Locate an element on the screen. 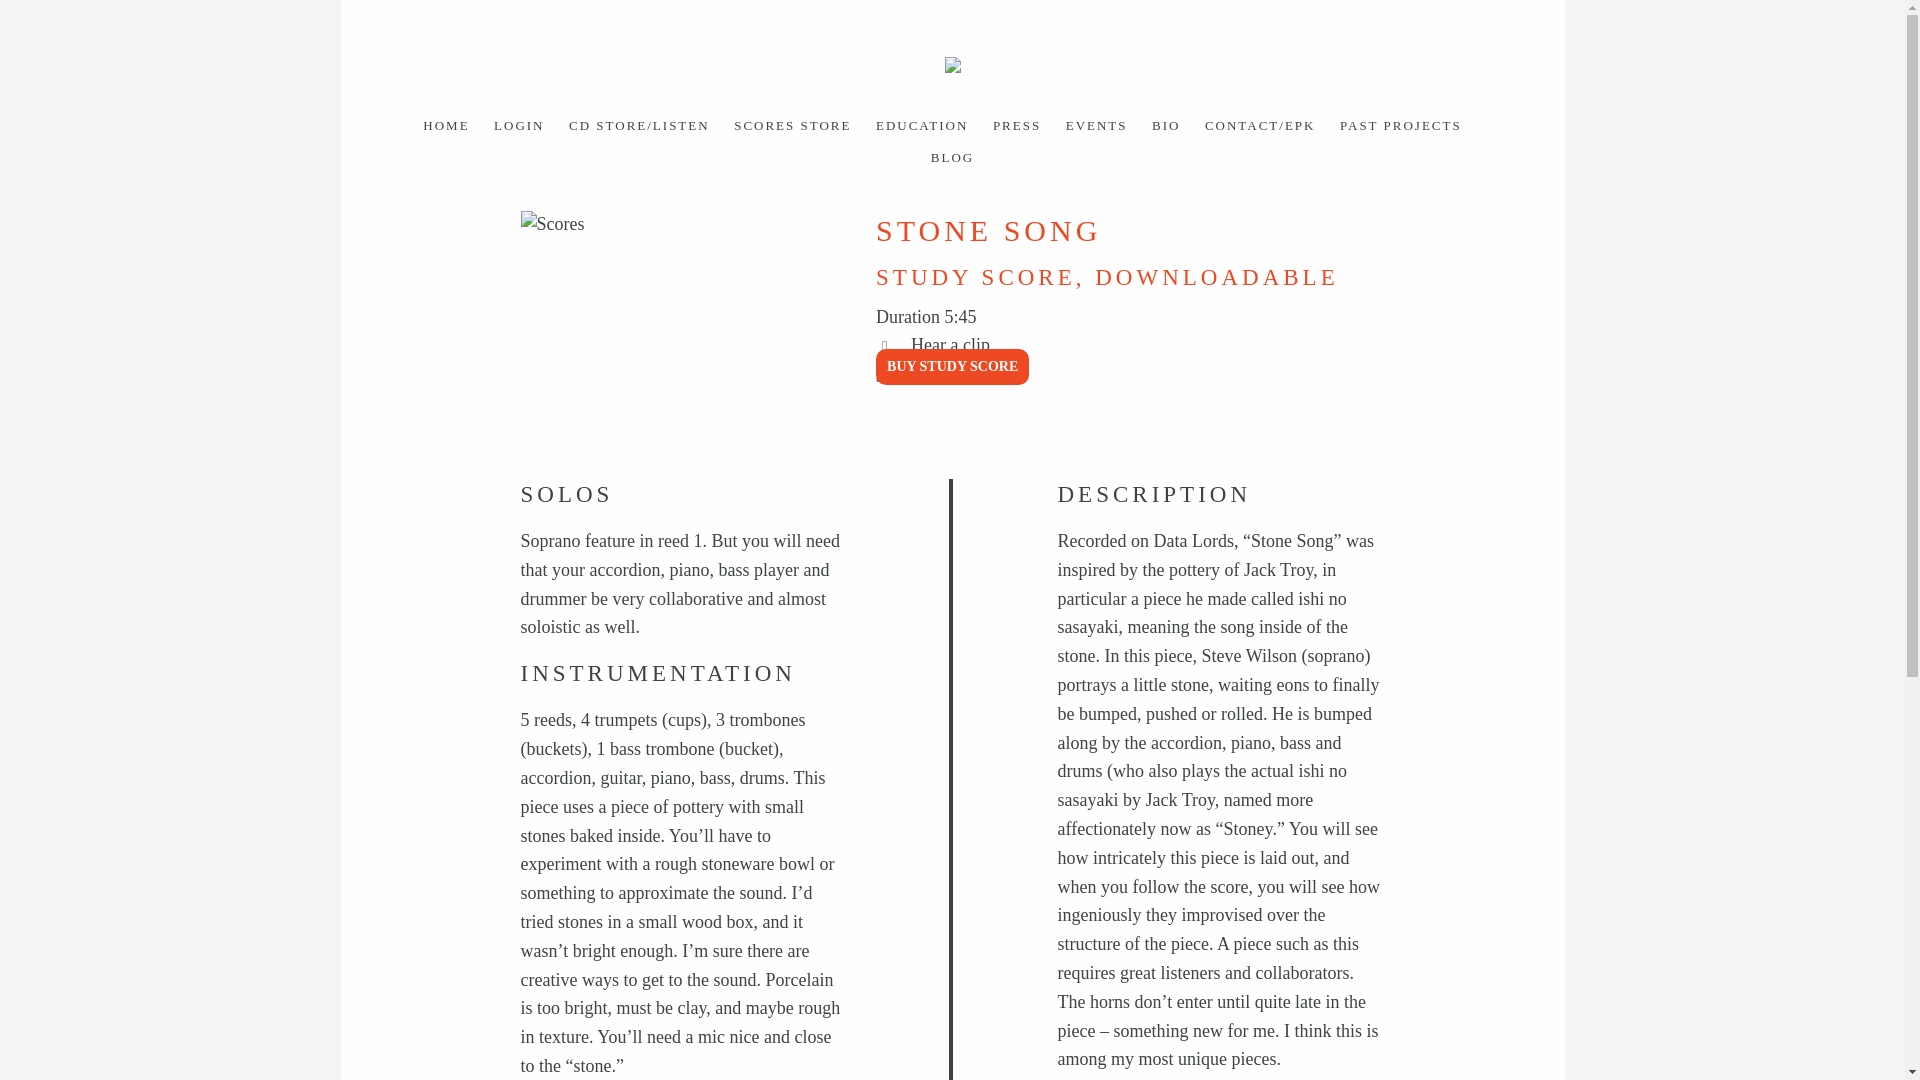 The image size is (1920, 1080). PRESS is located at coordinates (1016, 124).